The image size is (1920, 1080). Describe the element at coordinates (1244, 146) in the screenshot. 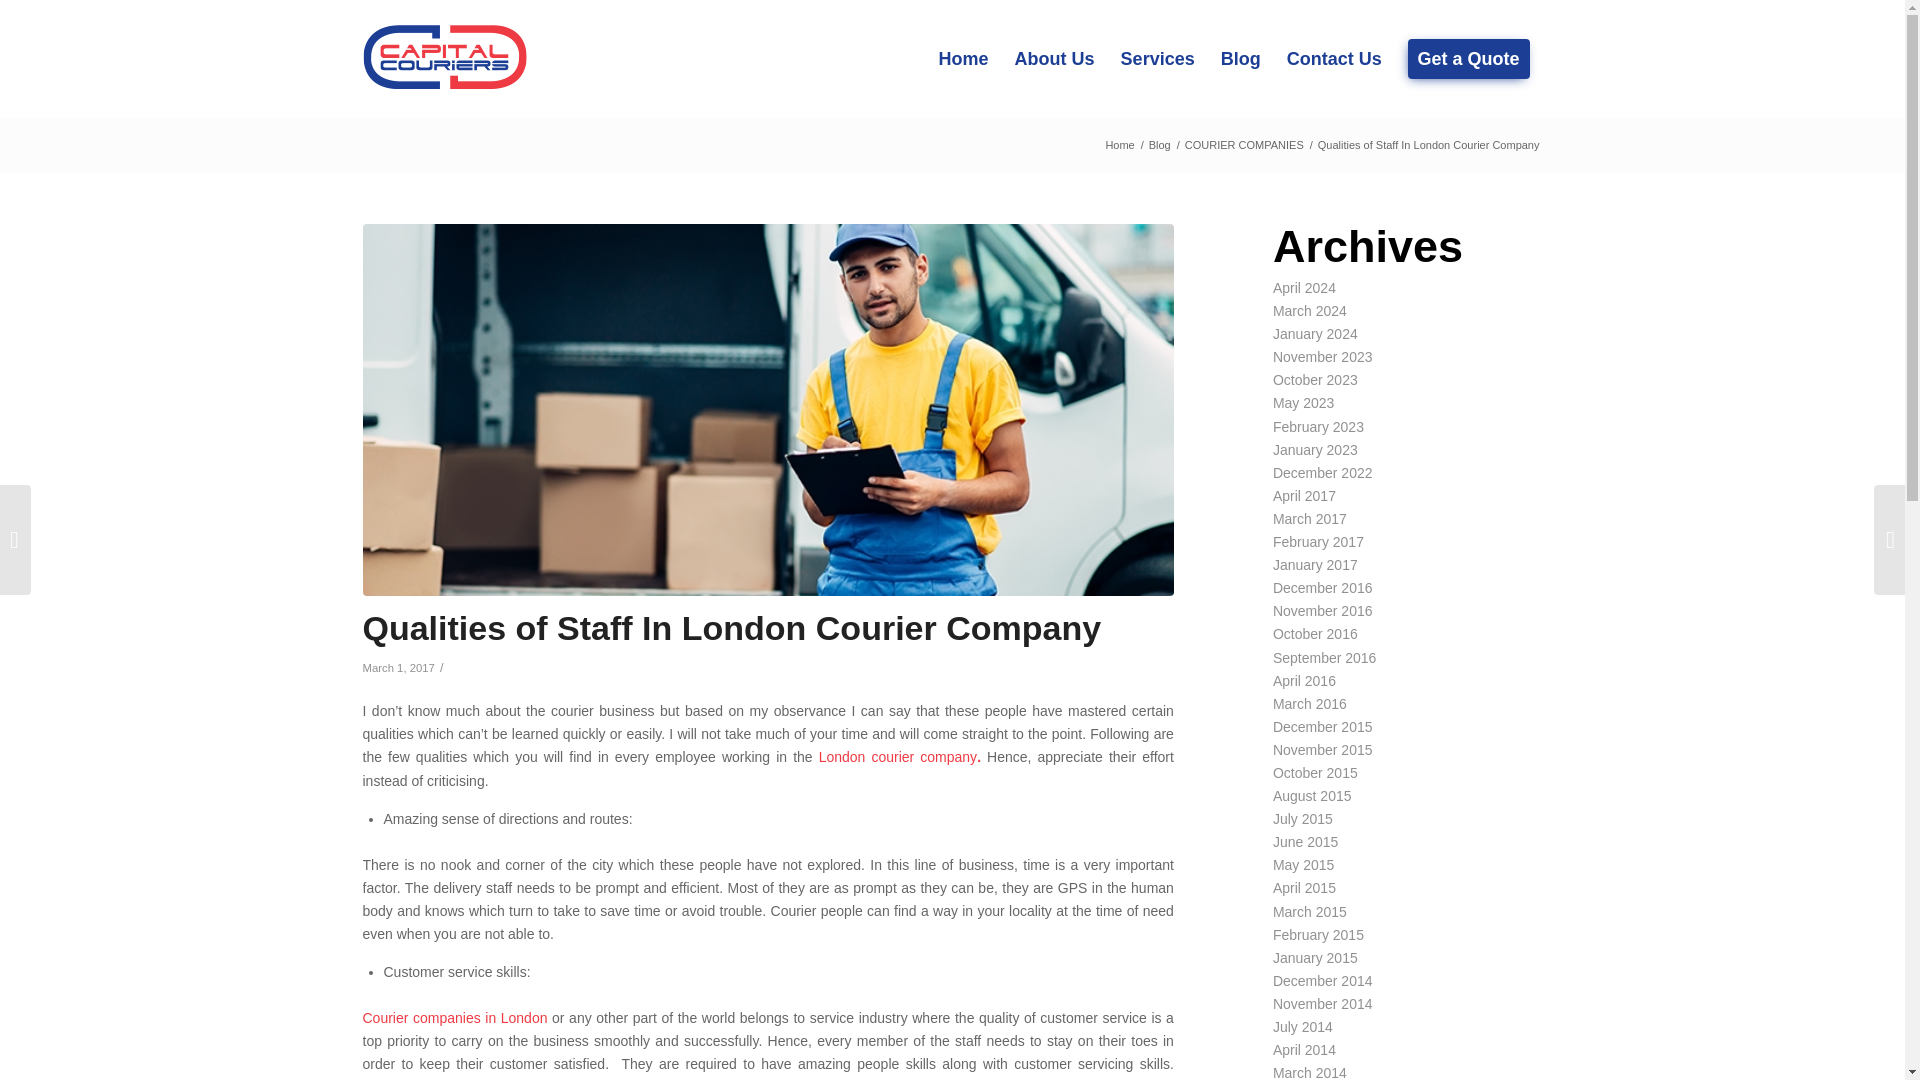

I see `COURIER COMPANIES` at that location.